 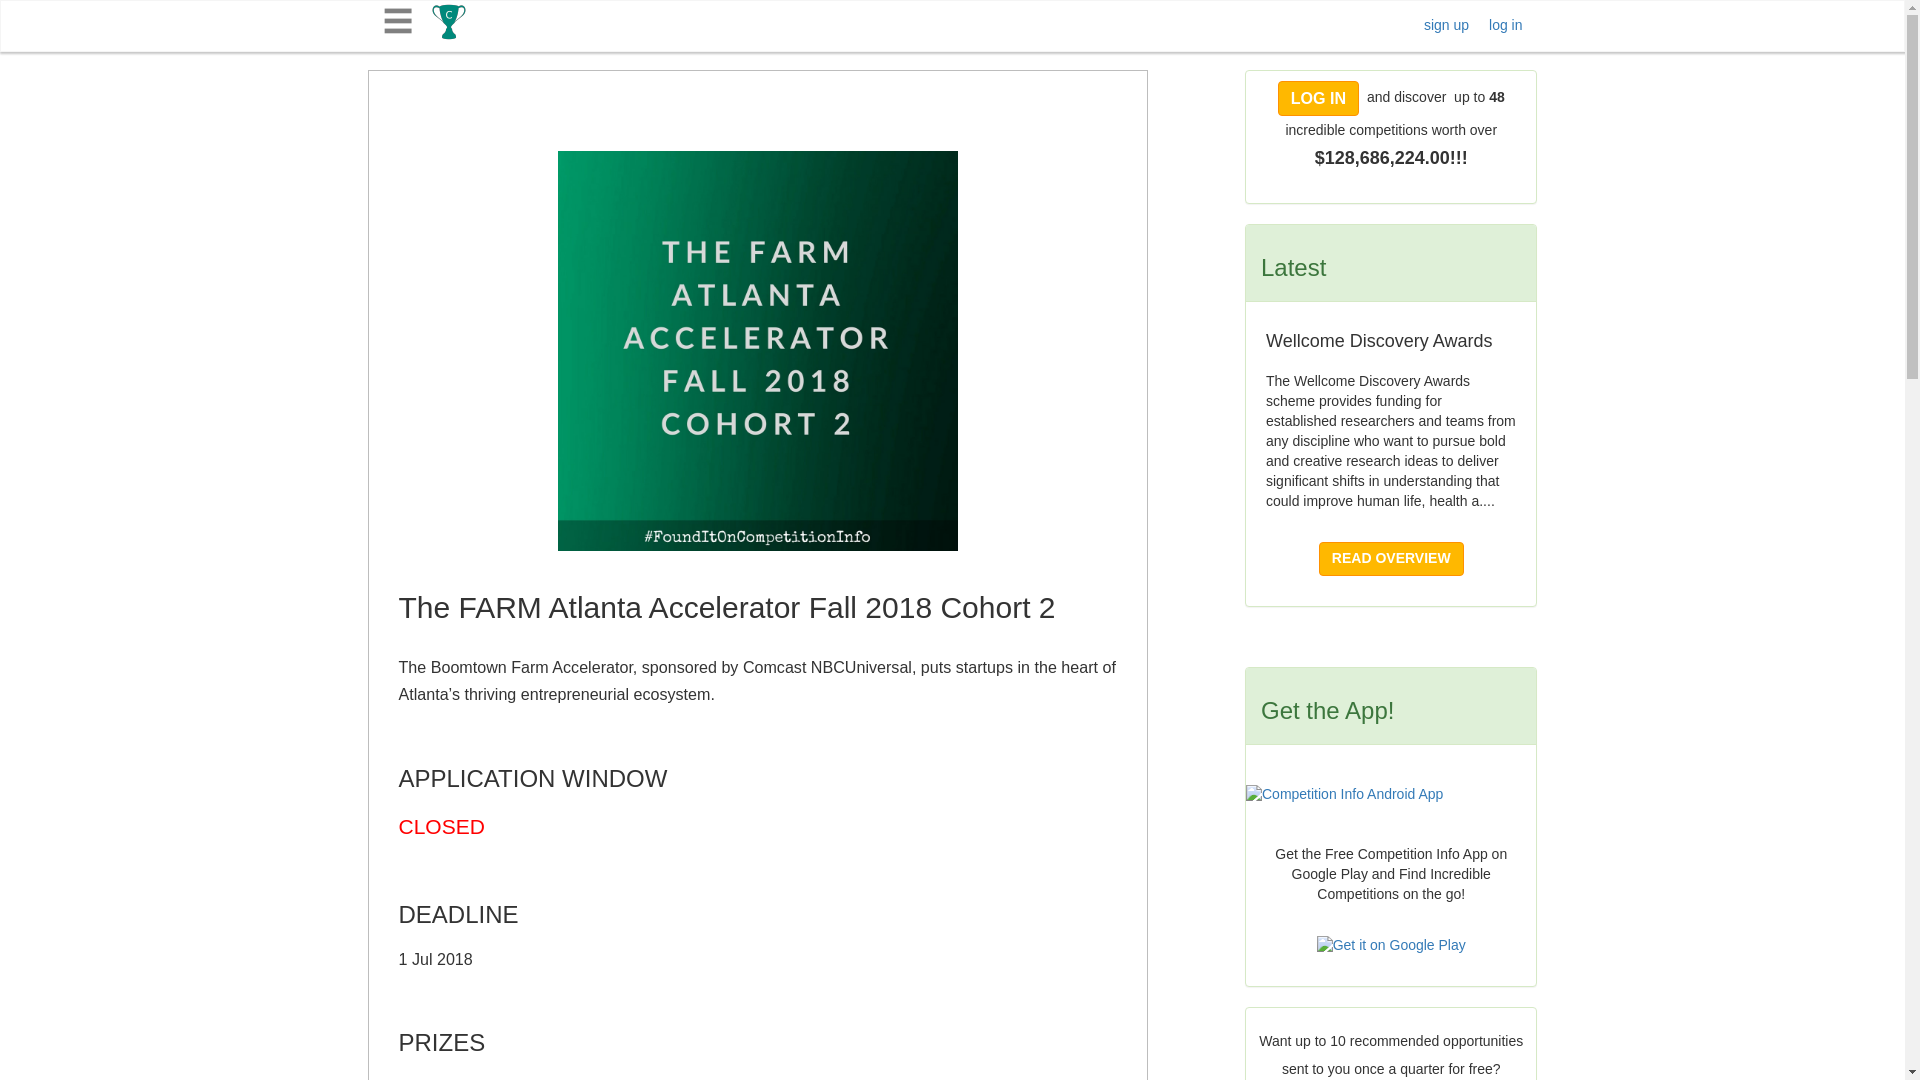 I want to click on sign up, so click(x=1446, y=25).